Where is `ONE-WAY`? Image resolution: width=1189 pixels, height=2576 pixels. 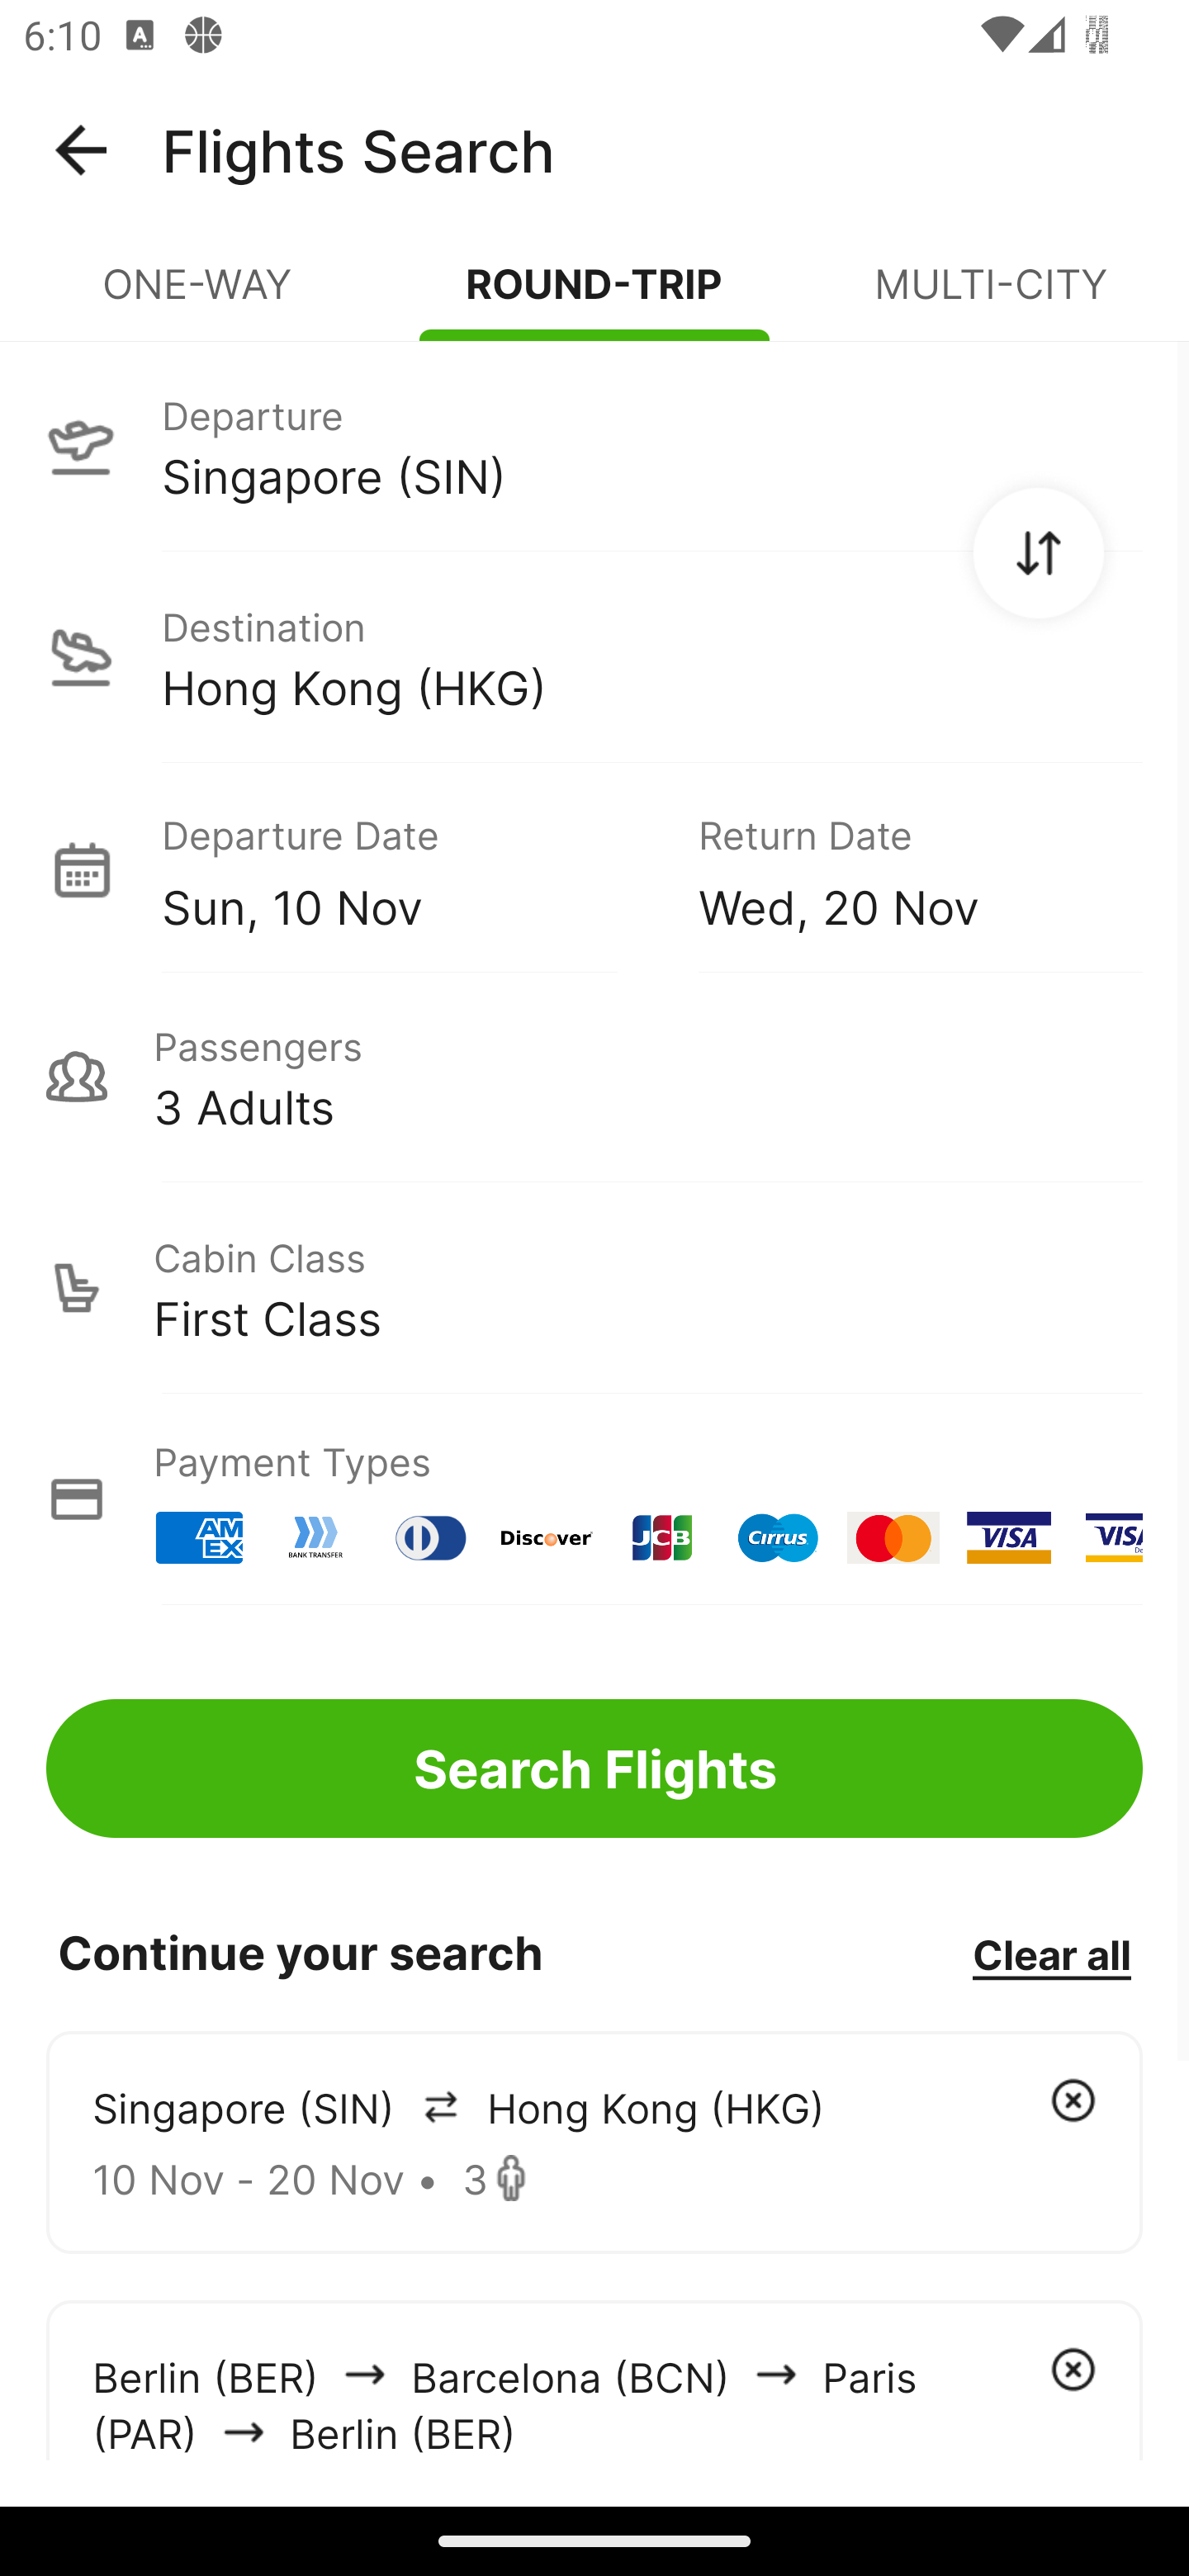 ONE-WAY is located at coordinates (198, 297).